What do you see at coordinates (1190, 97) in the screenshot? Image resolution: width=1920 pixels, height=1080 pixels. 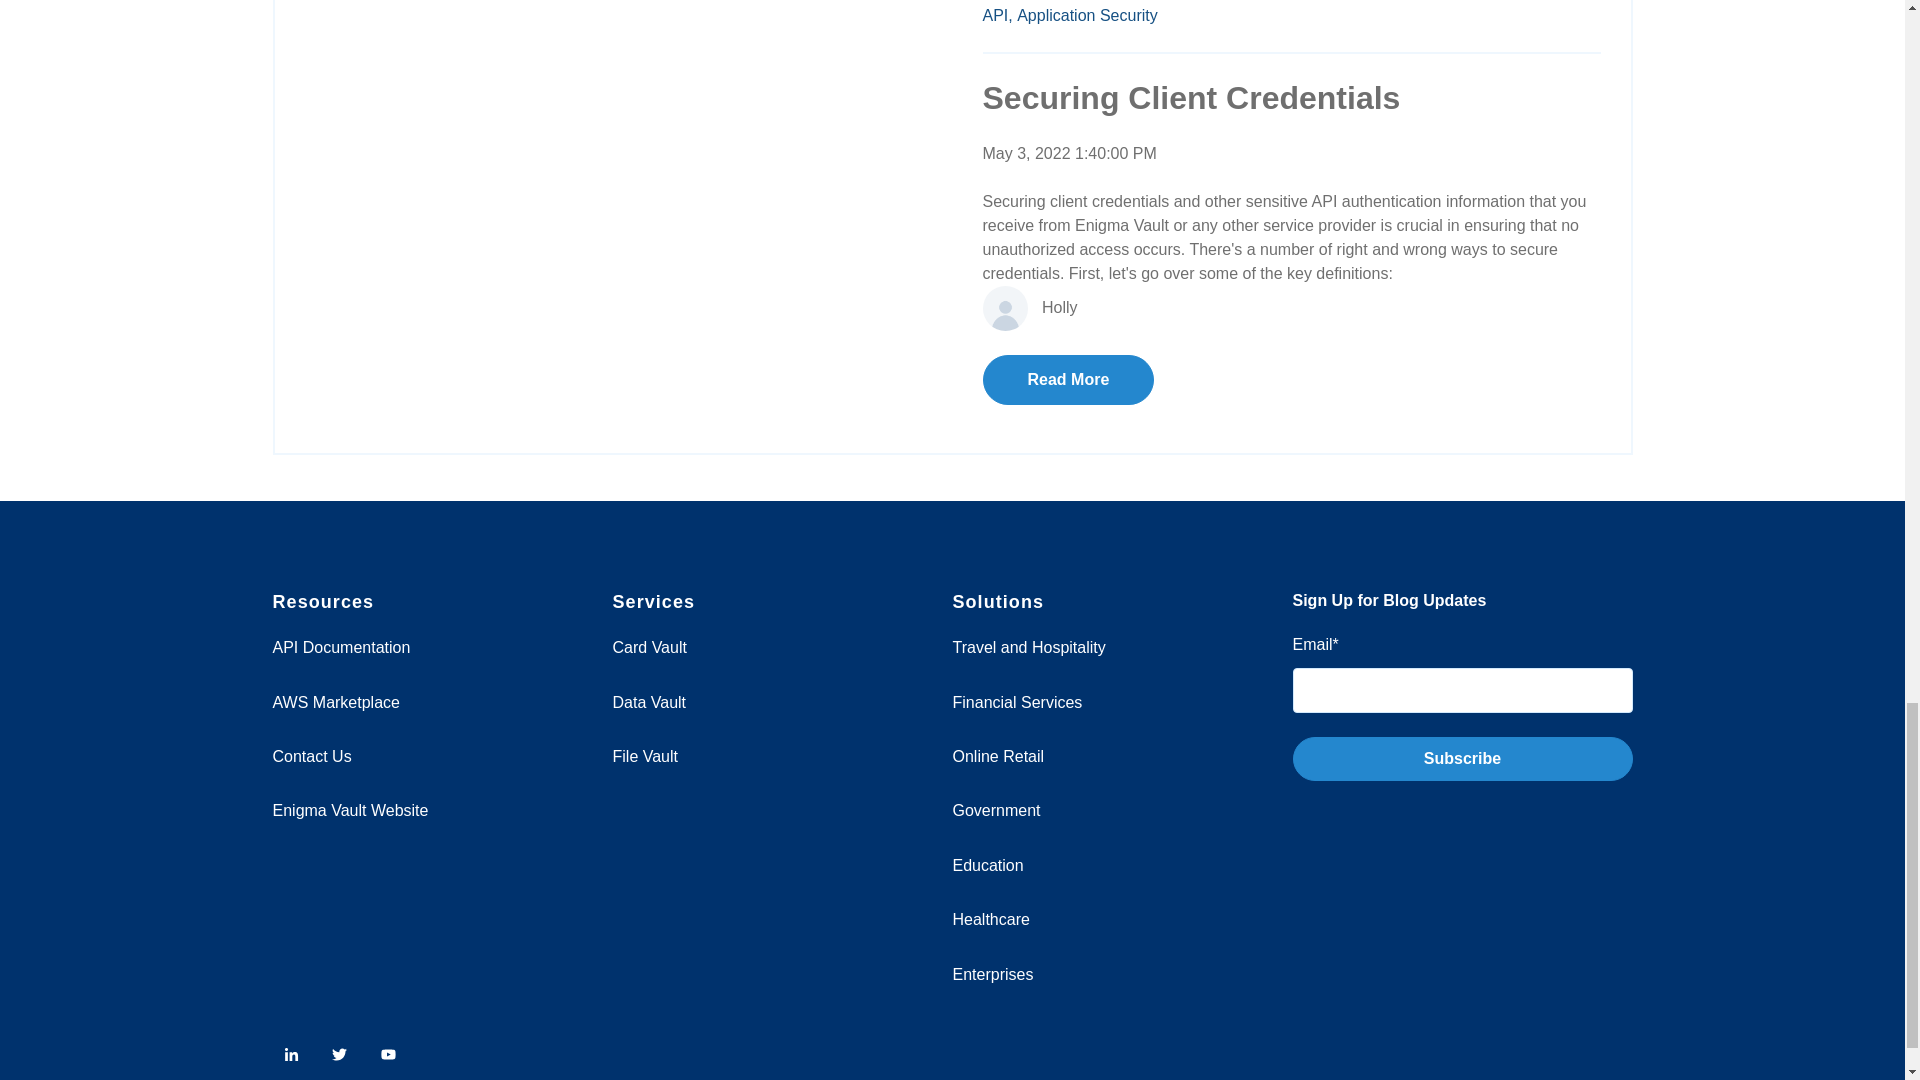 I see `Securing Client Credentials` at bounding box center [1190, 97].